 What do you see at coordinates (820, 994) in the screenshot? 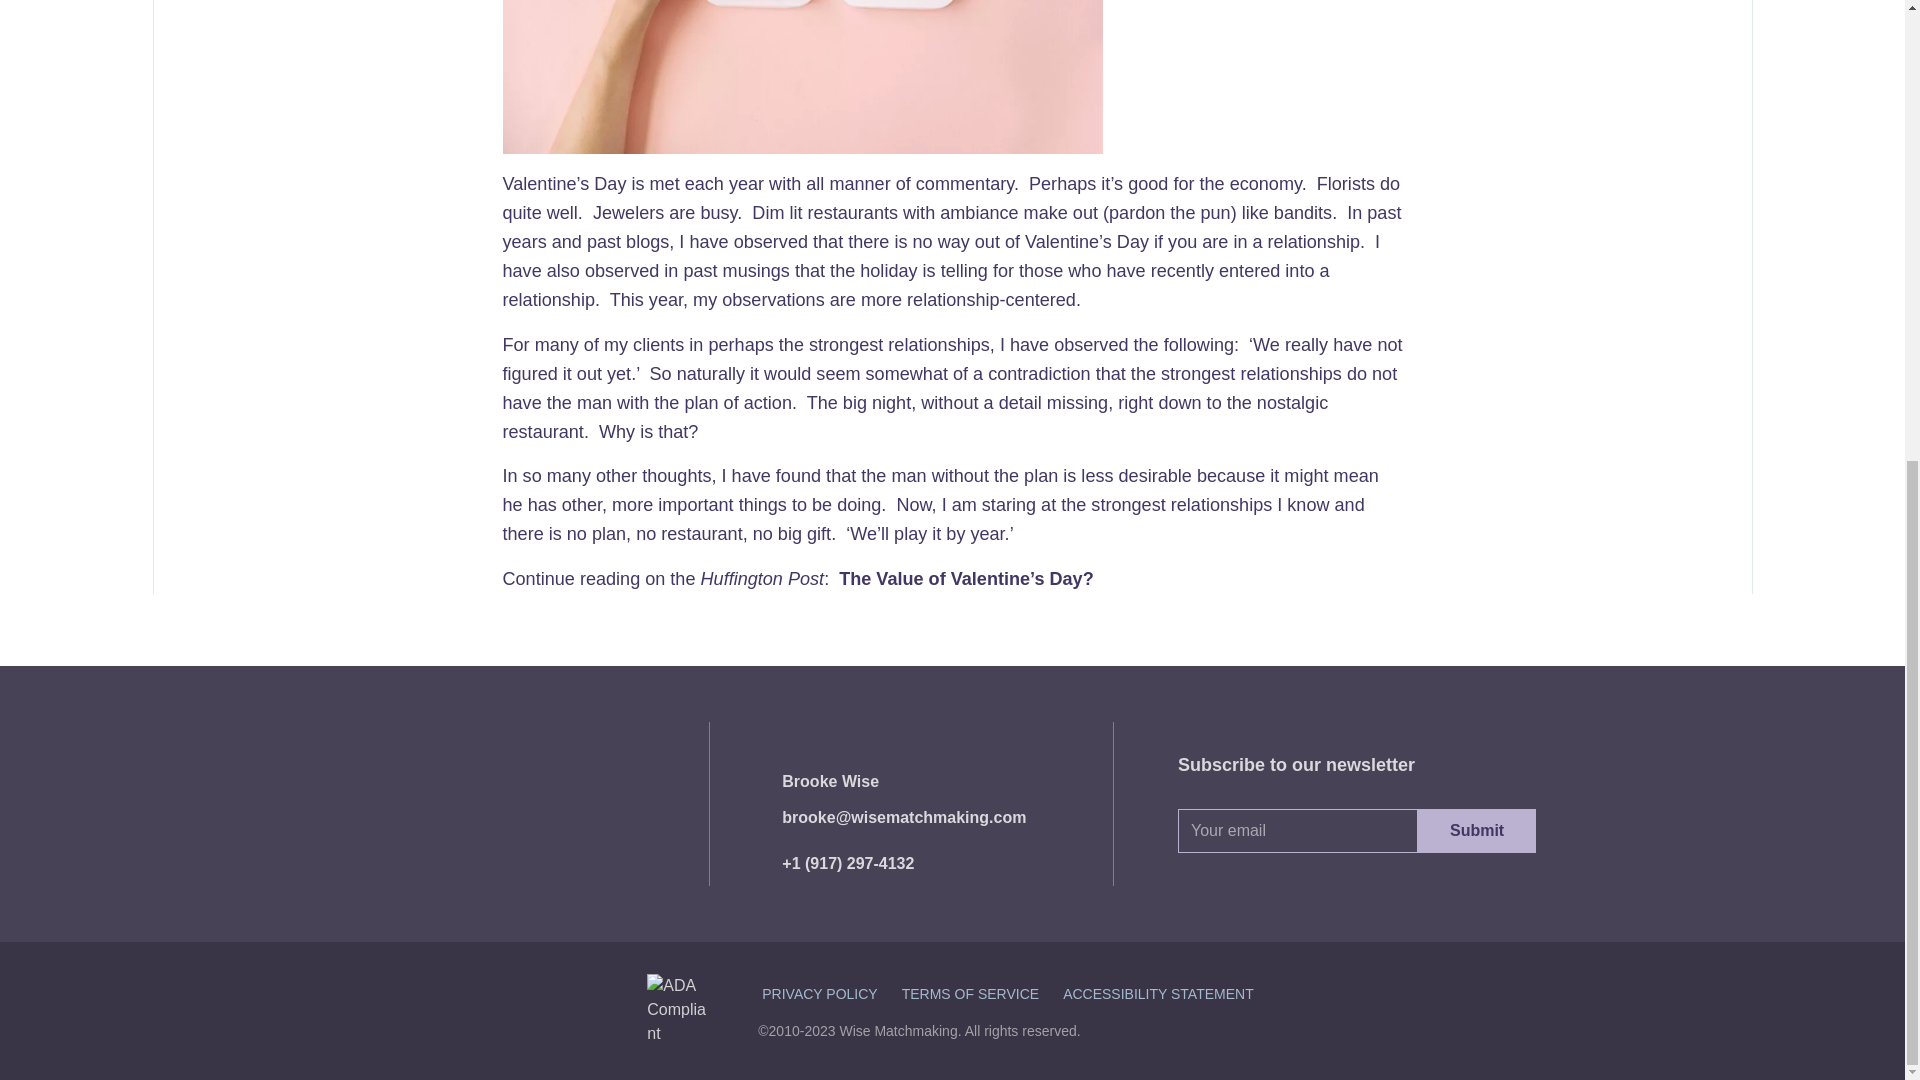
I see `PRIVACY POLICY` at bounding box center [820, 994].